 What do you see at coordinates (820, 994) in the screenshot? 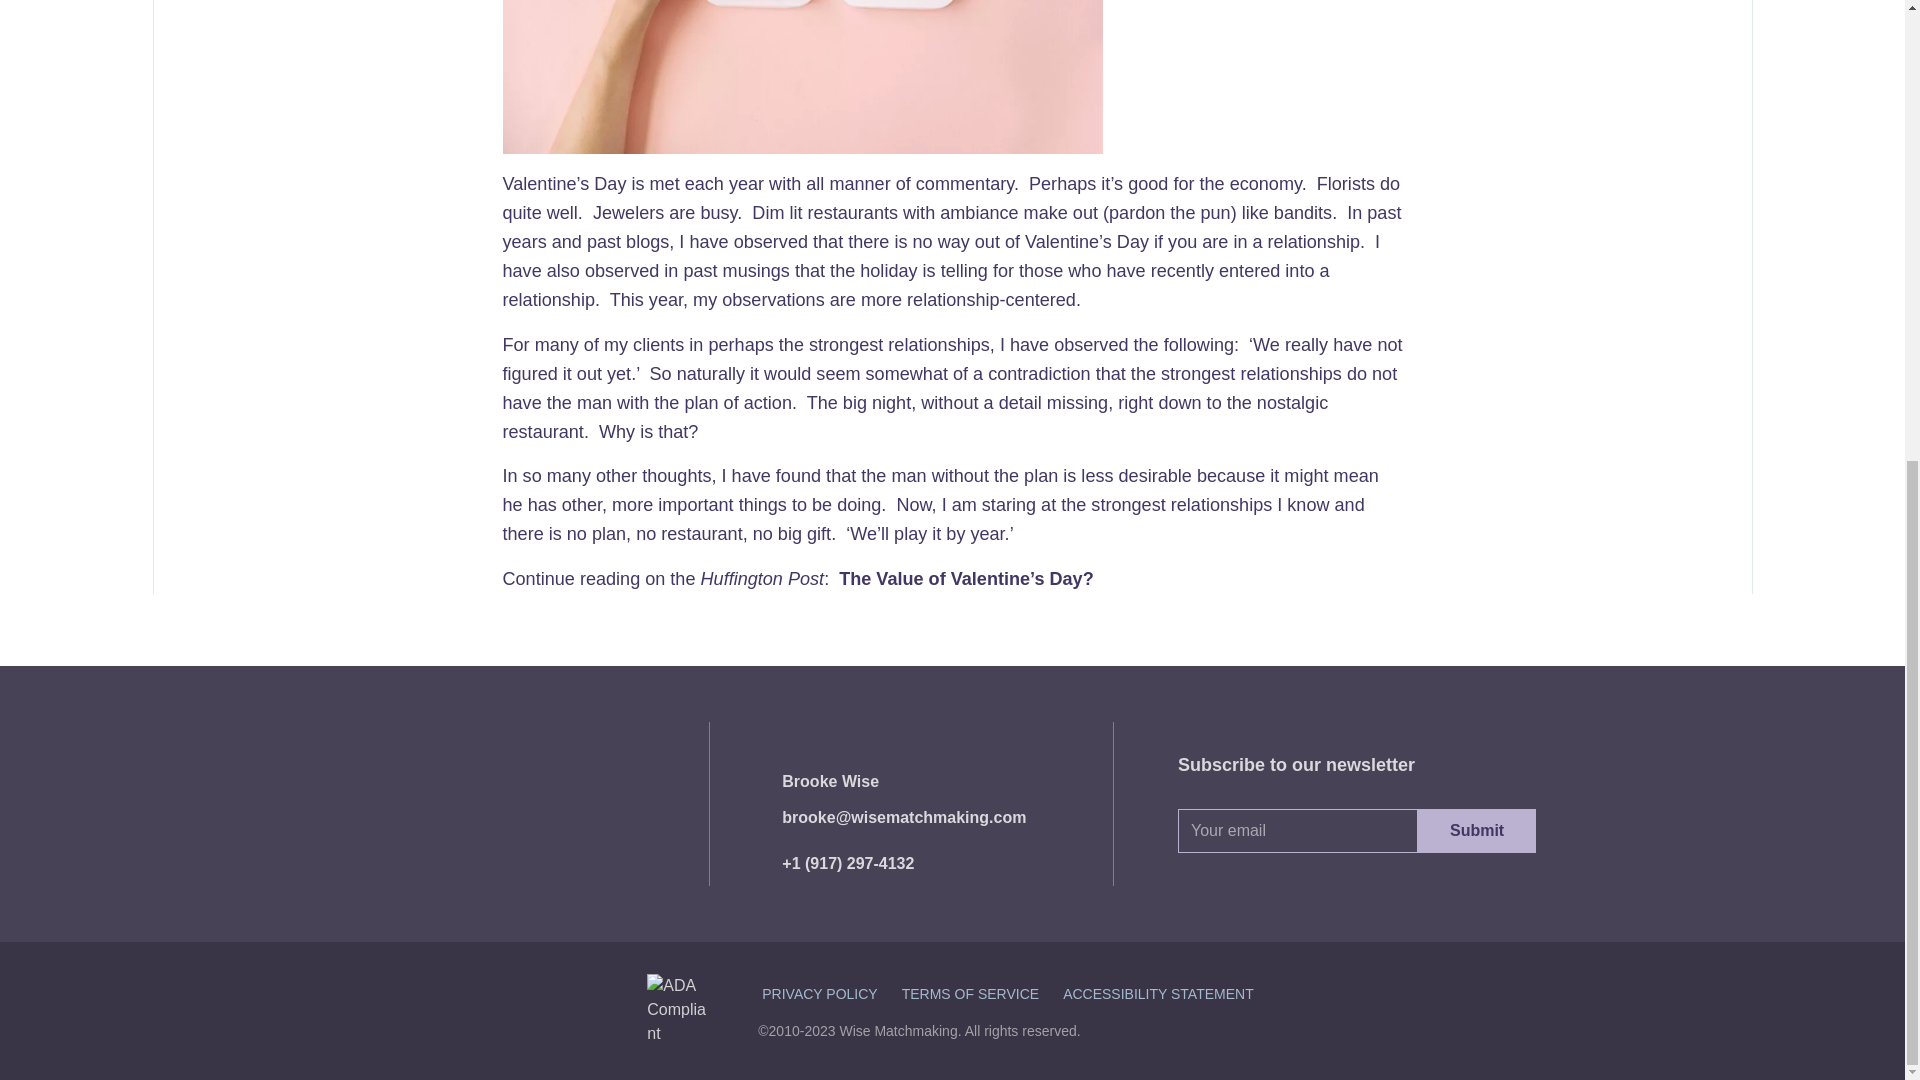
I see `PRIVACY POLICY` at bounding box center [820, 994].